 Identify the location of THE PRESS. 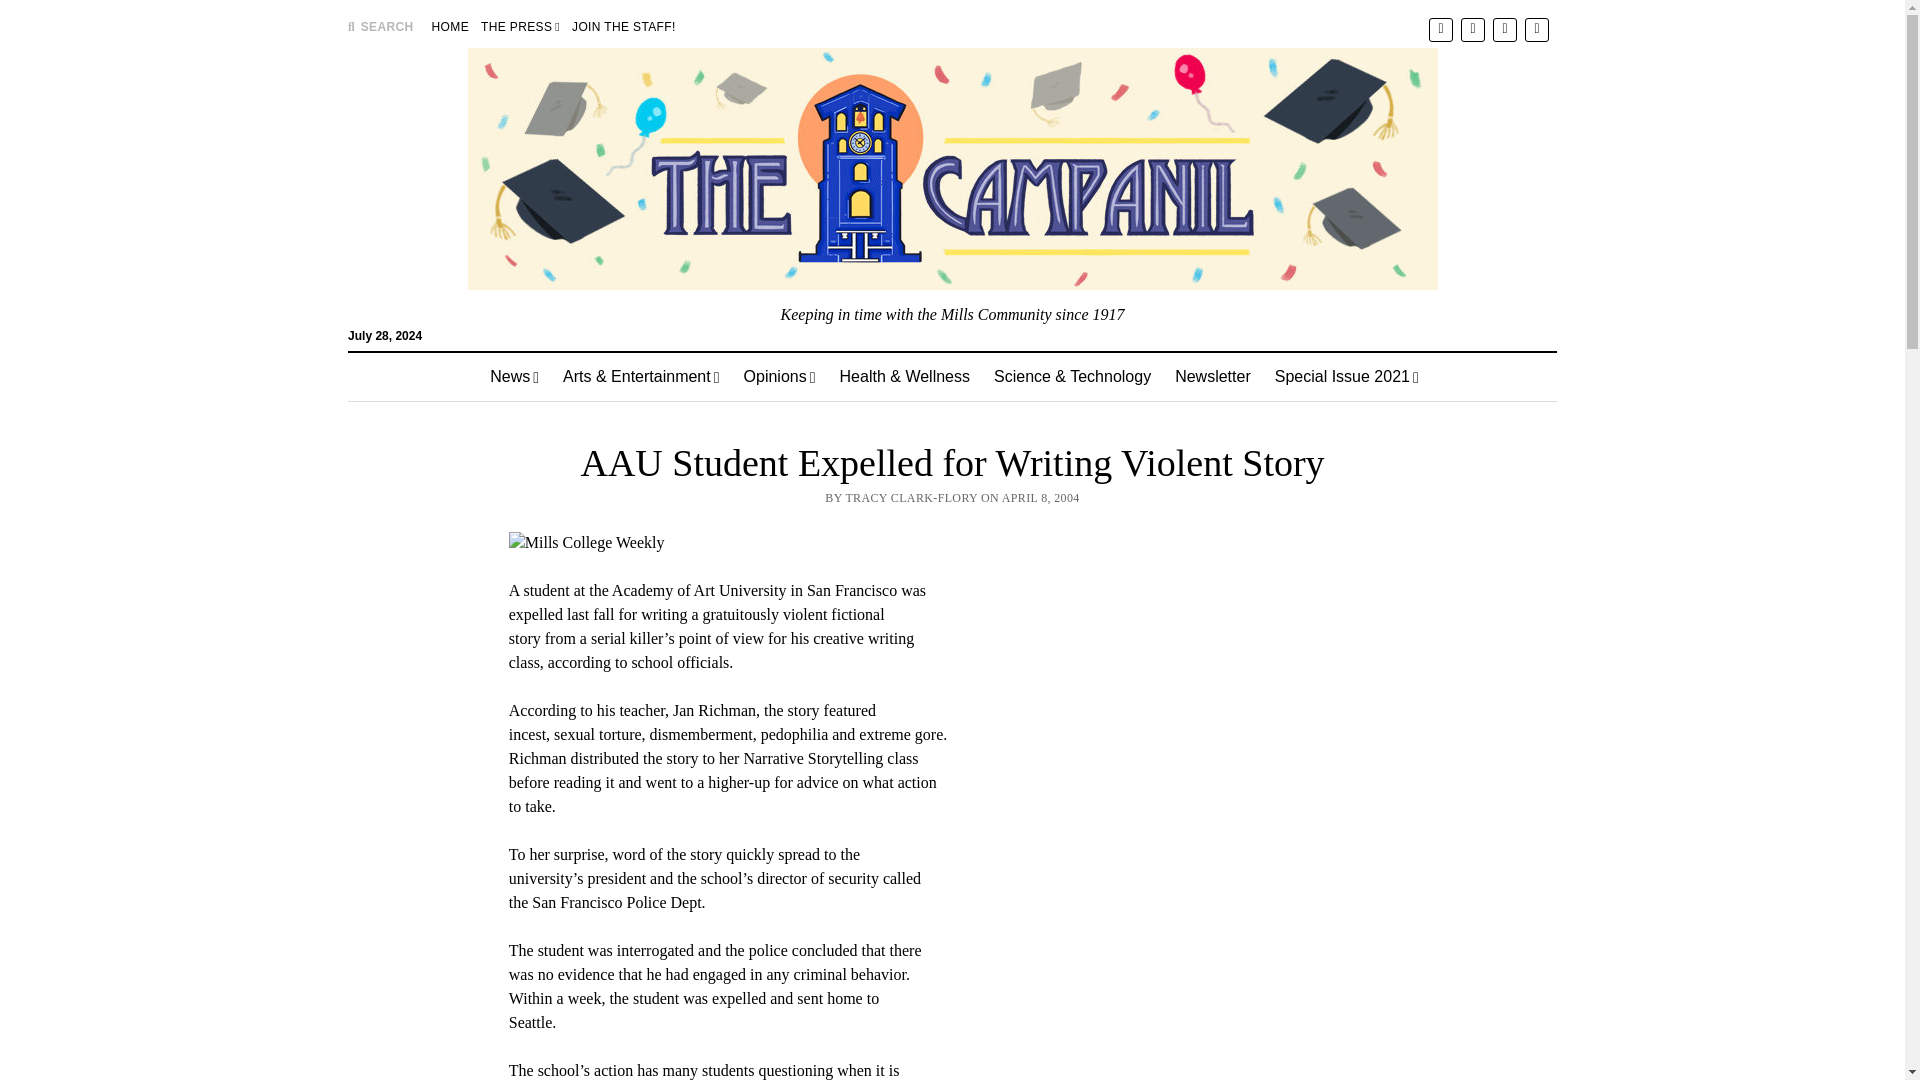
(520, 26).